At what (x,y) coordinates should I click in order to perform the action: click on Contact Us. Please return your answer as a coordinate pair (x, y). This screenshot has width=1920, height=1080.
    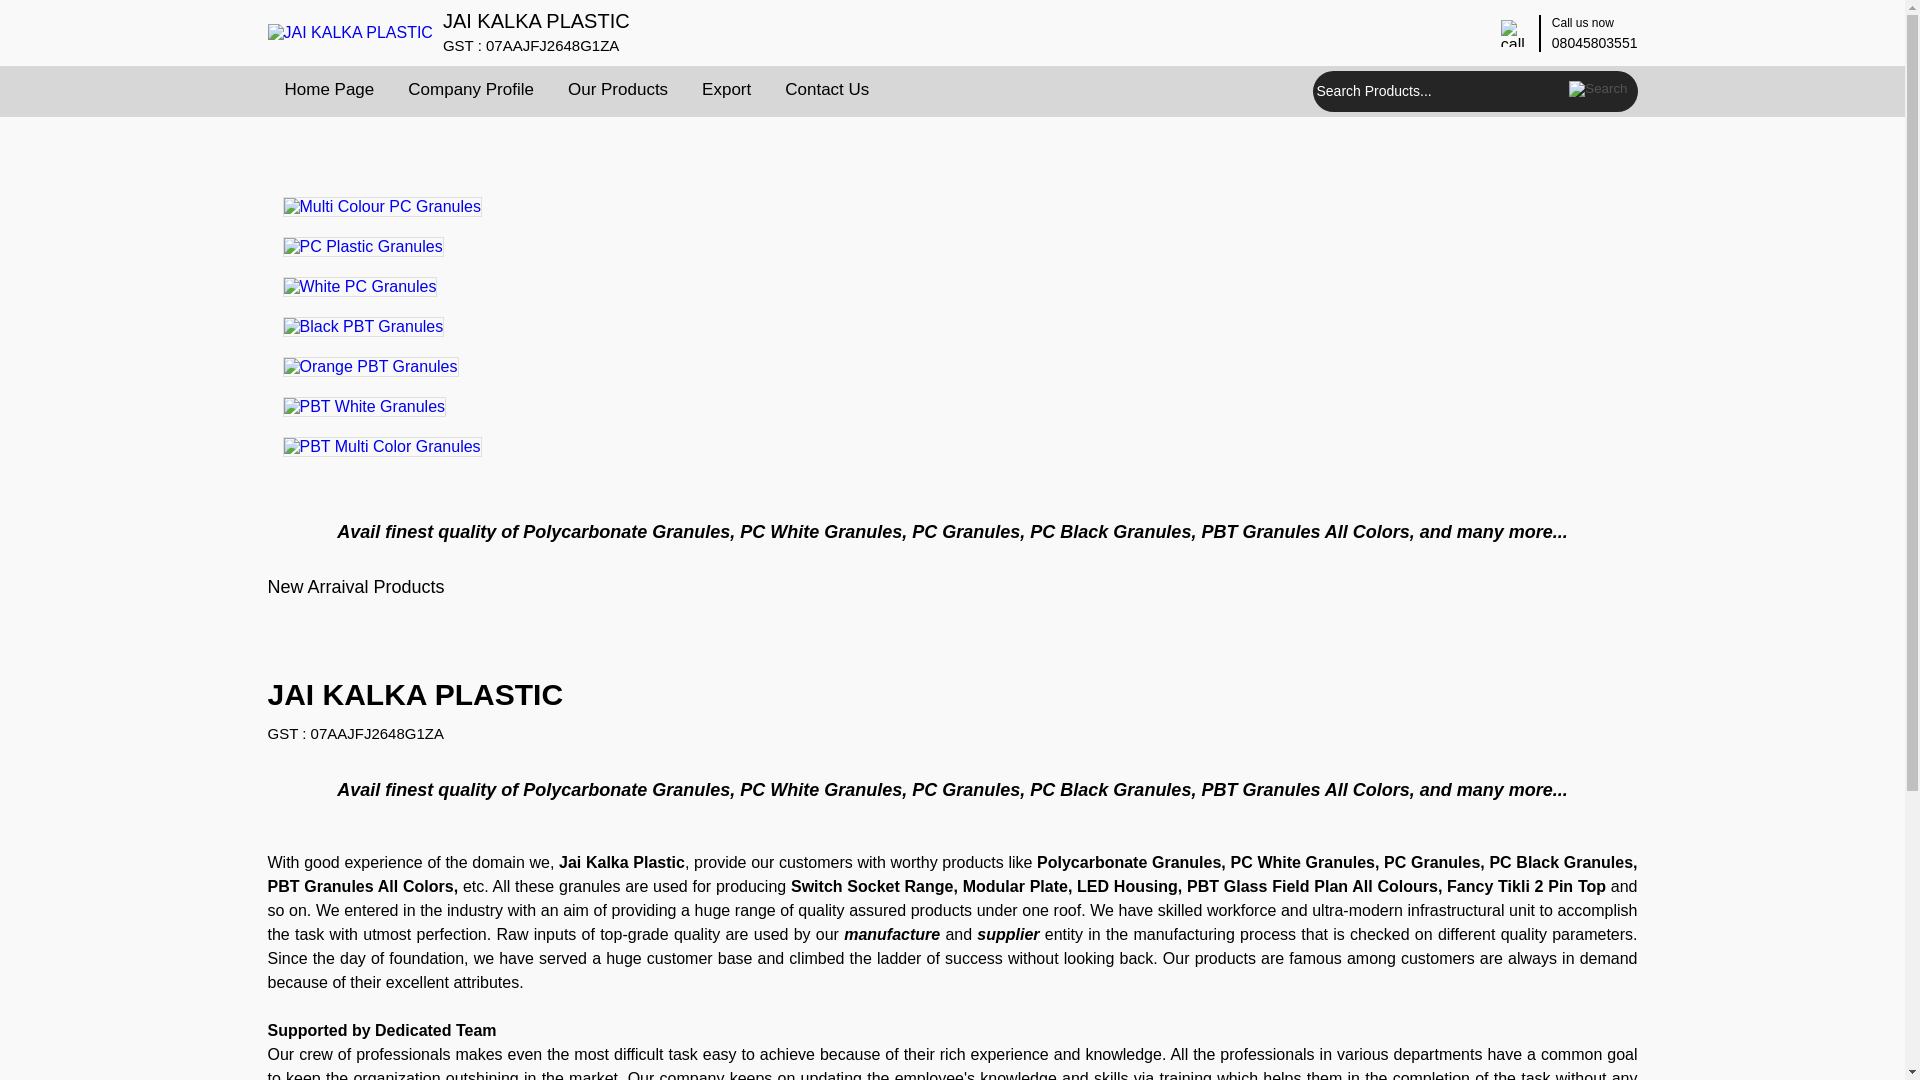
    Looking at the image, I should click on (826, 89).